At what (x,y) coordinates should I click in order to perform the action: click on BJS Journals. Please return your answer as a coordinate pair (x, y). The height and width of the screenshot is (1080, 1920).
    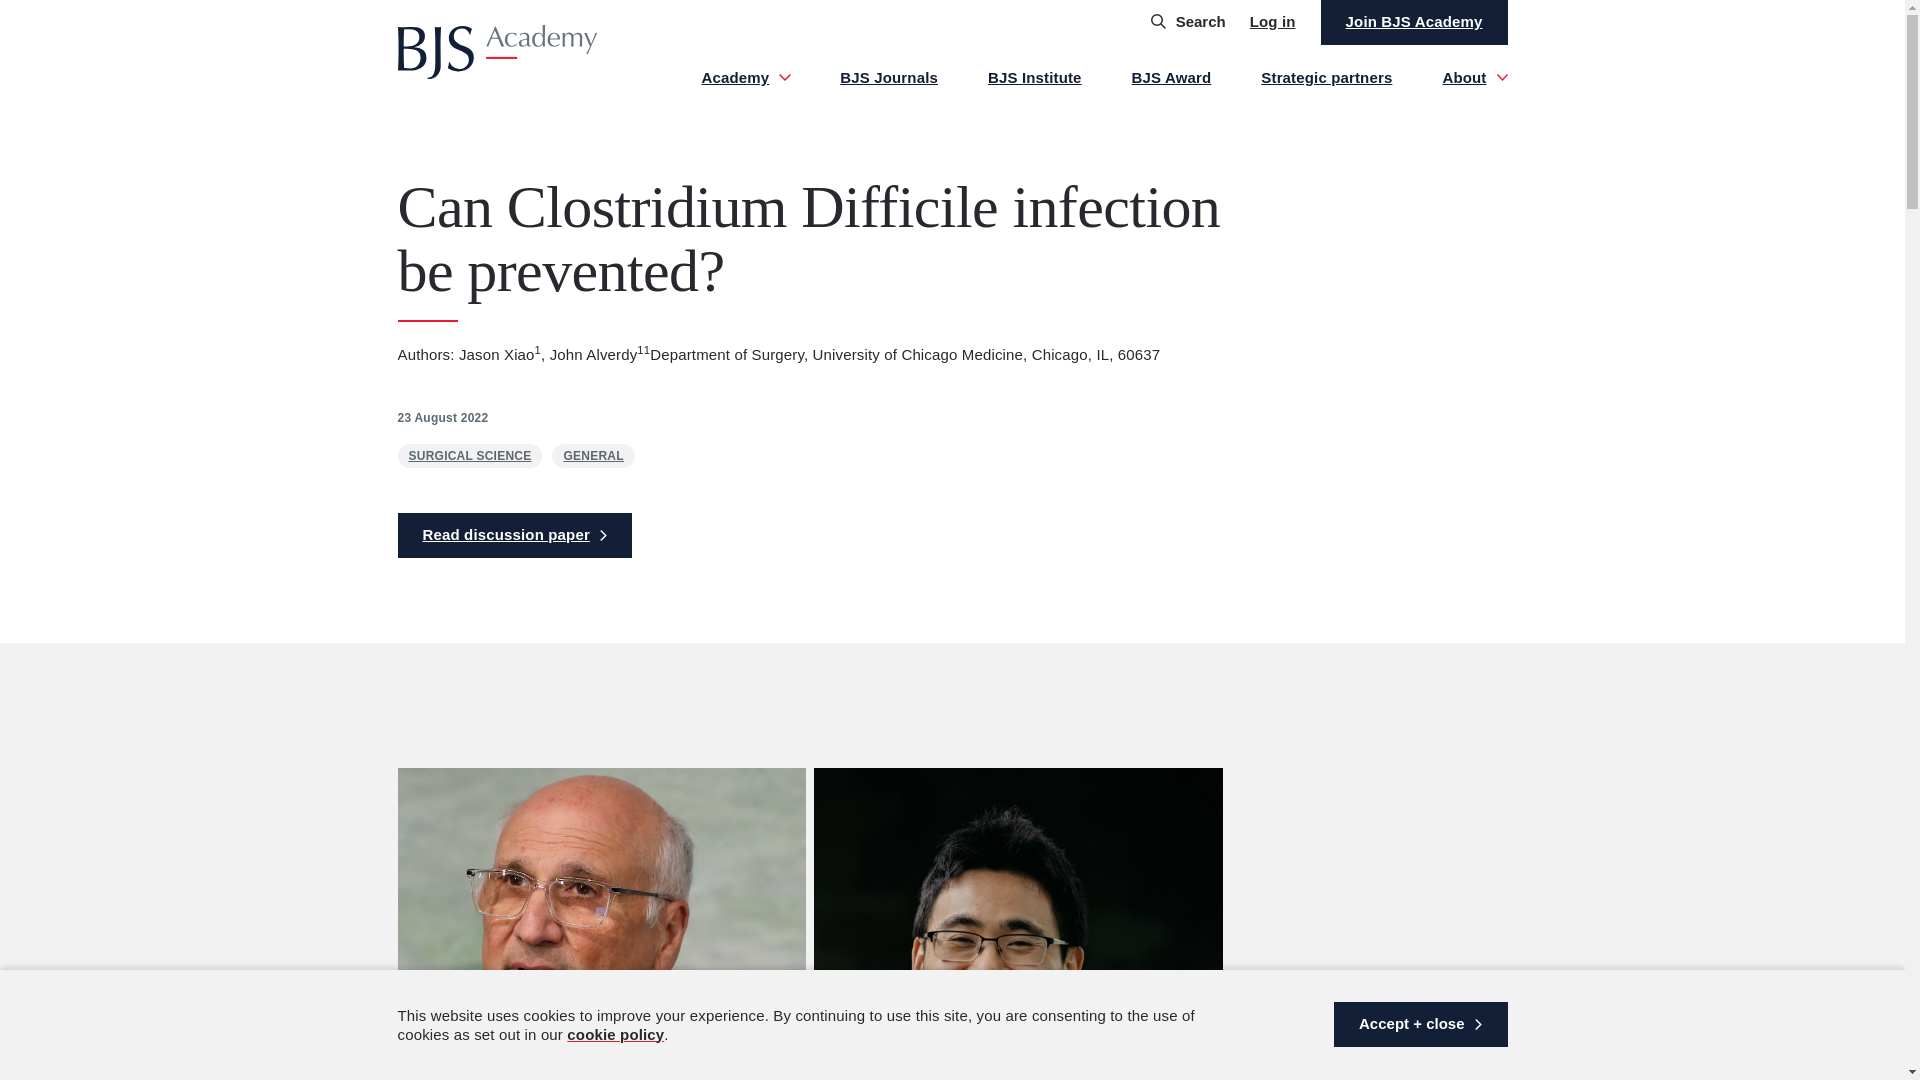
    Looking at the image, I should click on (889, 77).